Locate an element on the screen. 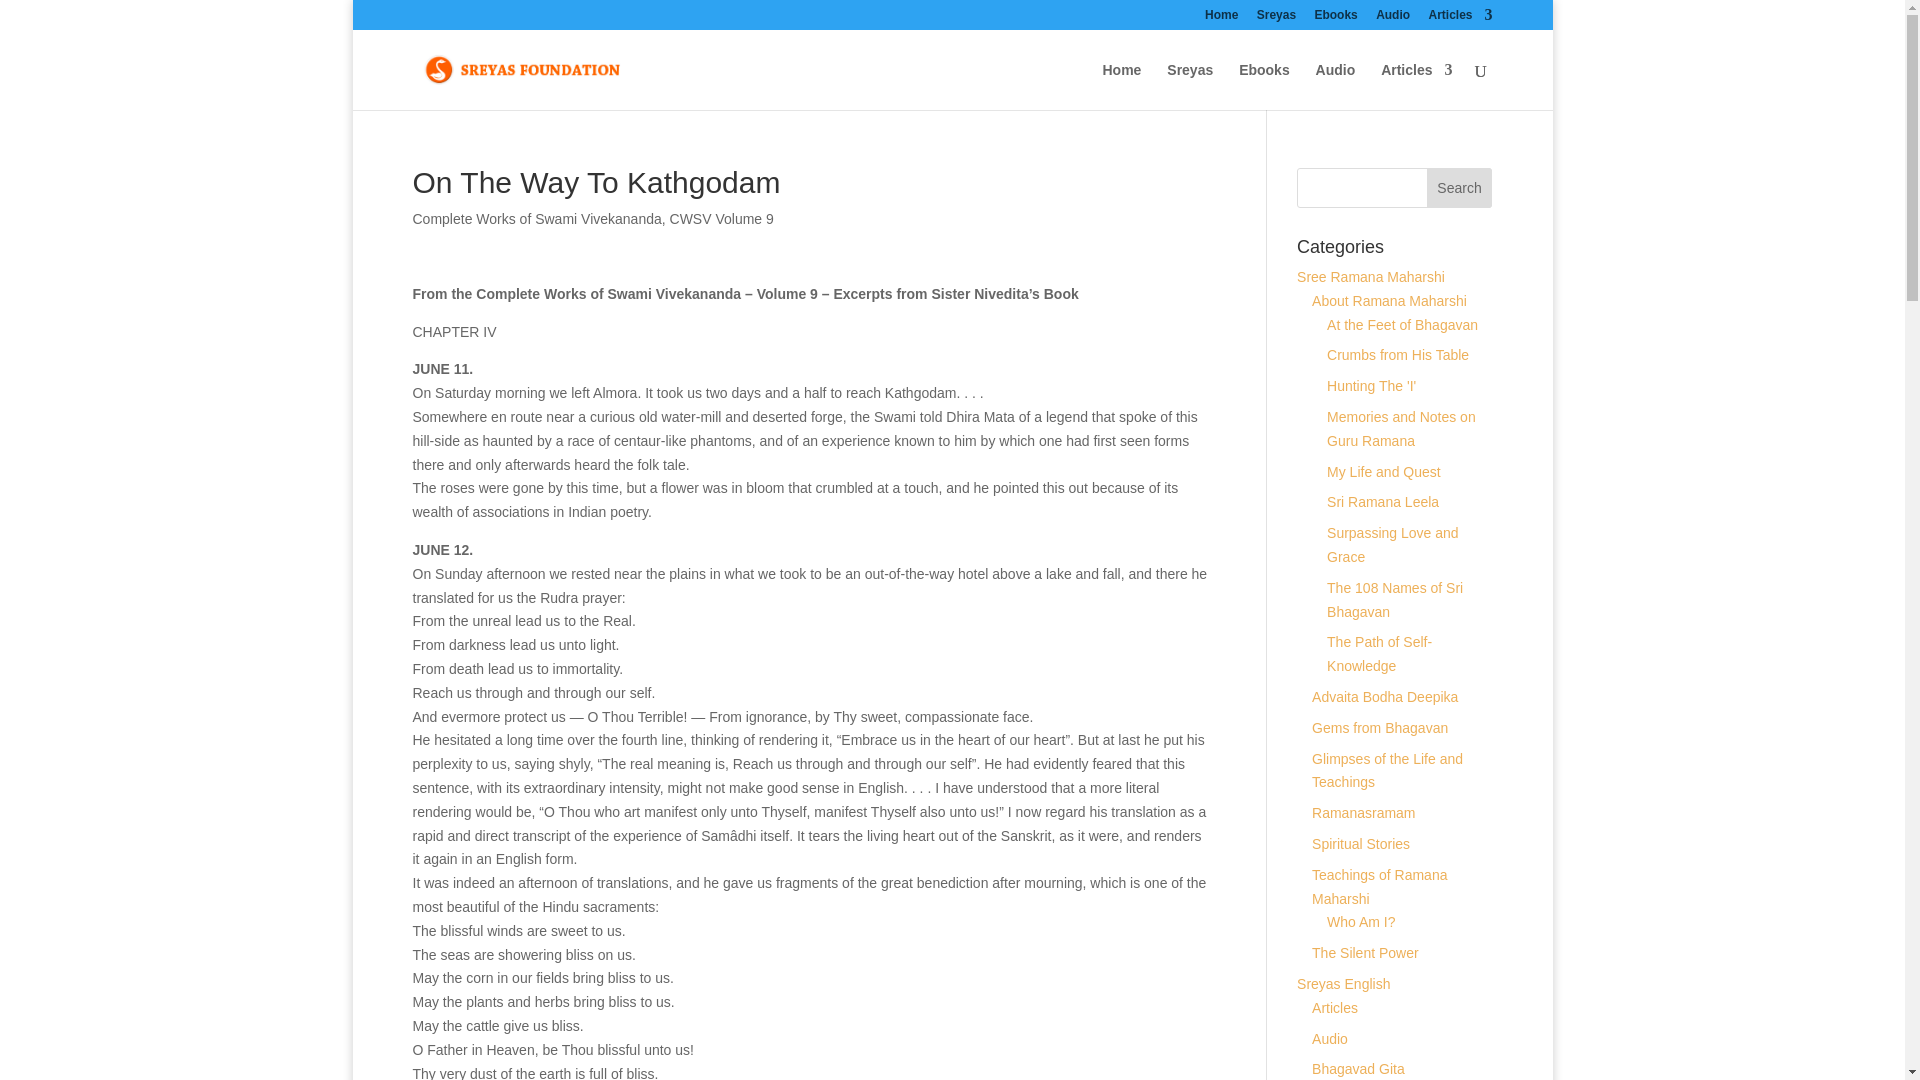 The height and width of the screenshot is (1080, 1920). Sreyas is located at coordinates (1190, 86).